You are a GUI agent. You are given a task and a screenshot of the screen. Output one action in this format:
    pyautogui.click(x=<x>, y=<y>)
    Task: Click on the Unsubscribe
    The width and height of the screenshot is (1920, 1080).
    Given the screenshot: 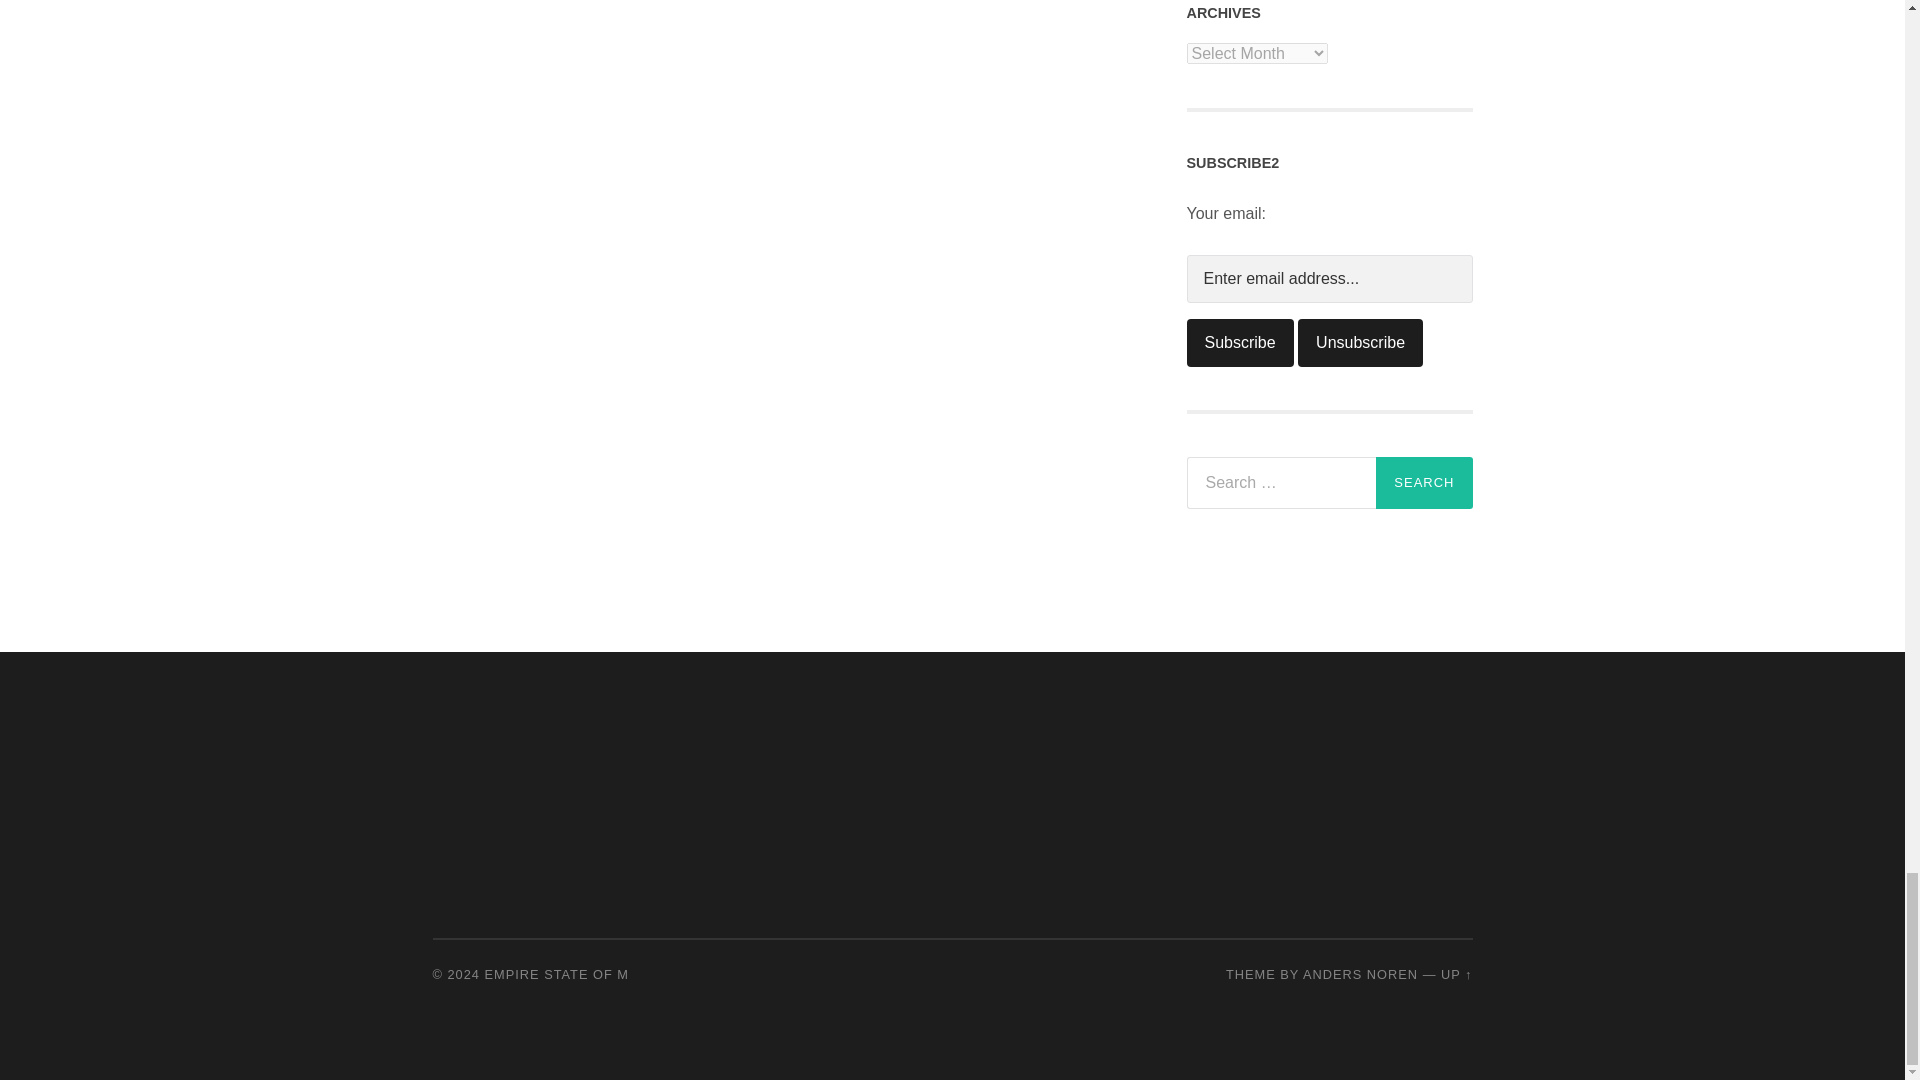 What is the action you would take?
    pyautogui.click(x=1360, y=342)
    